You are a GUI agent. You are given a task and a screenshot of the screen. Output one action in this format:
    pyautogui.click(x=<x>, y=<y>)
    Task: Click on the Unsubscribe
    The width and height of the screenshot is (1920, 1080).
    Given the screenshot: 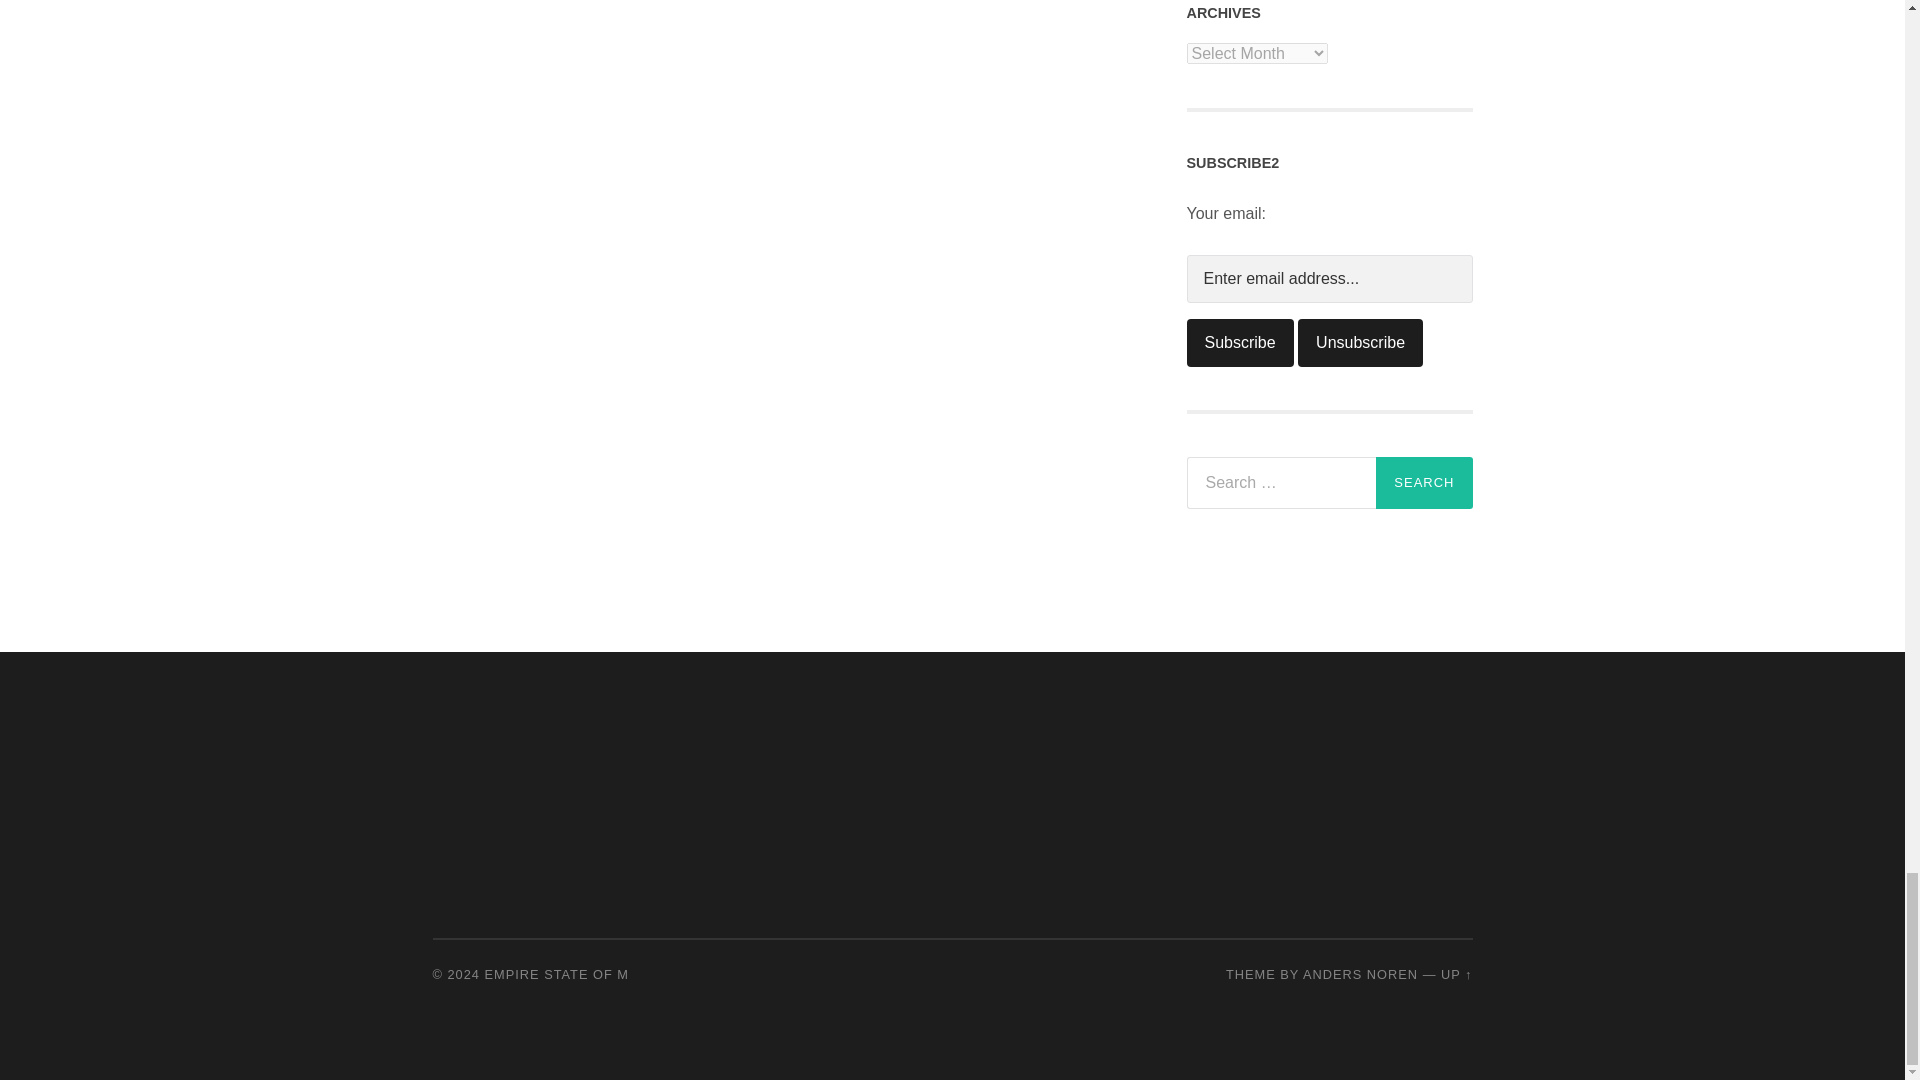 What is the action you would take?
    pyautogui.click(x=1360, y=342)
    